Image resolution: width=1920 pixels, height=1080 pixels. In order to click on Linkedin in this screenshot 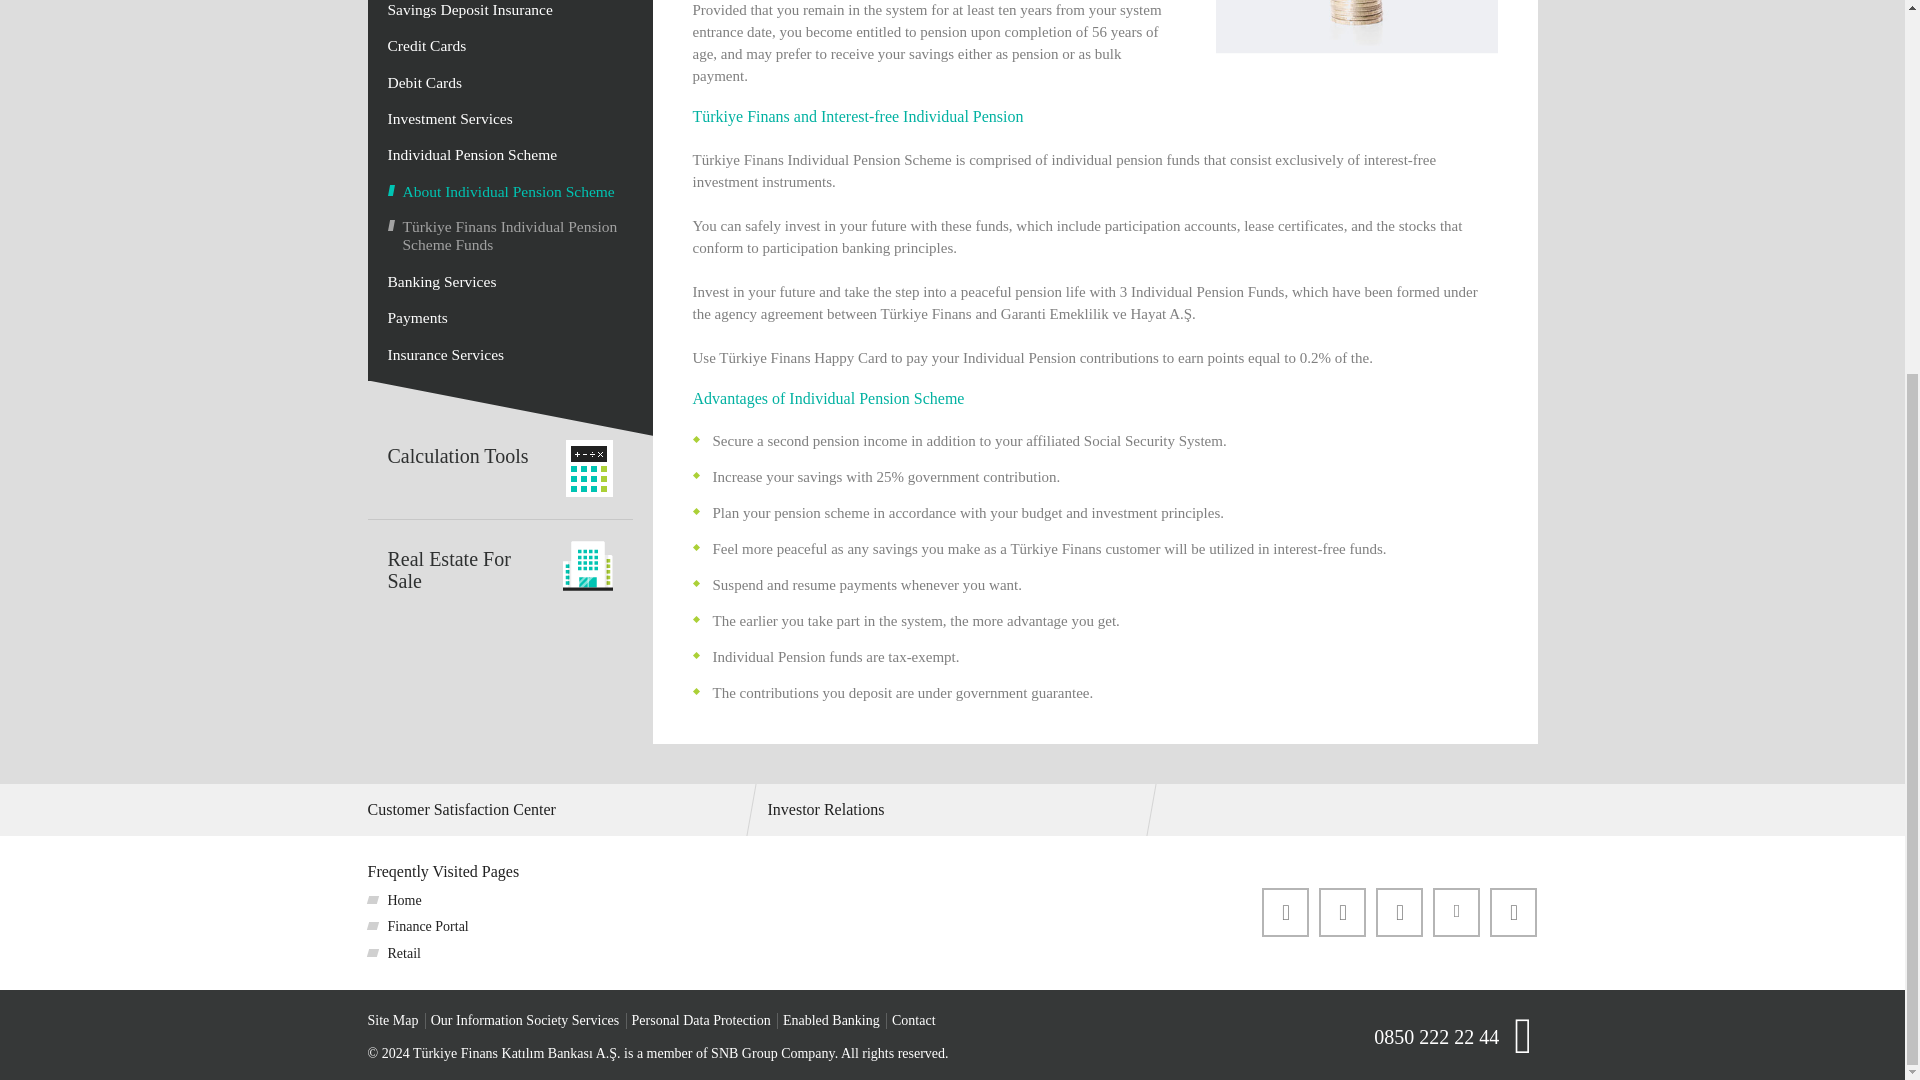, I will do `click(1456, 910)`.